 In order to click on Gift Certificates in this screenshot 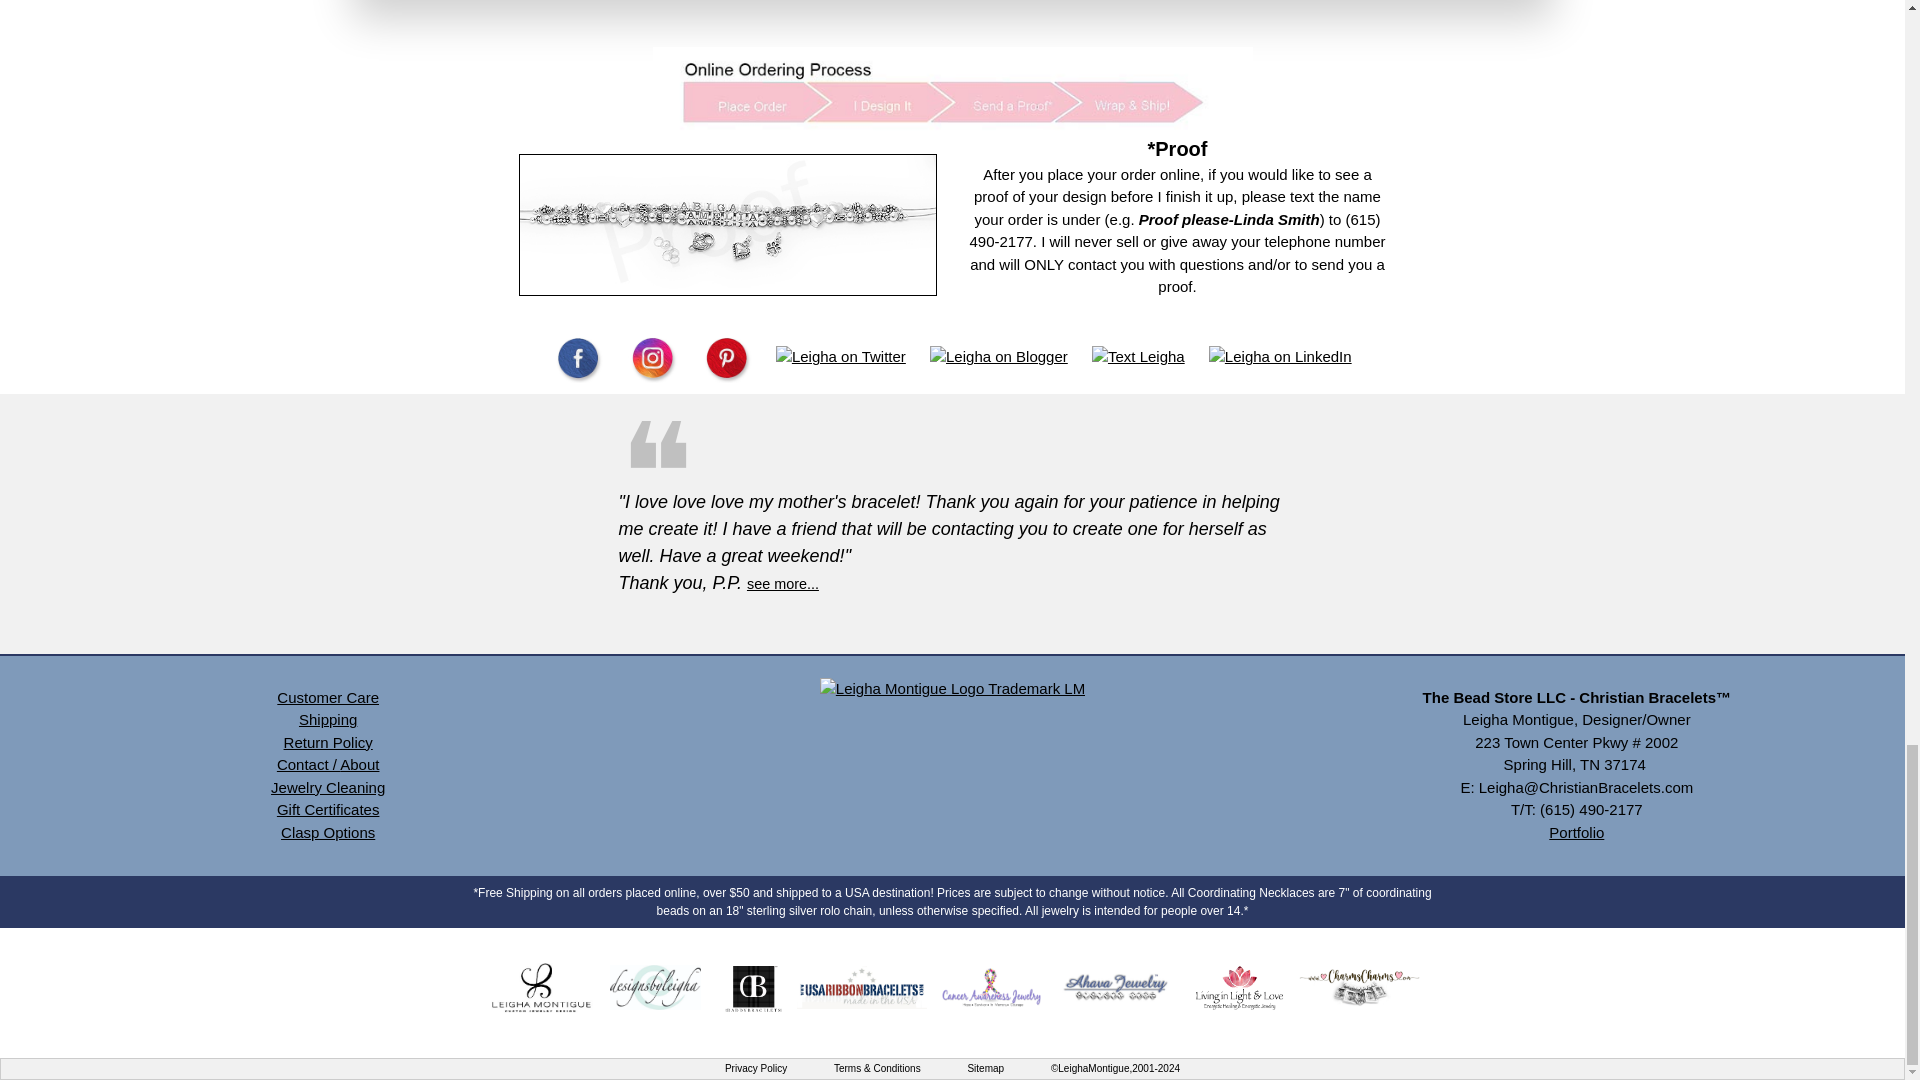, I will do `click(328, 809)`.